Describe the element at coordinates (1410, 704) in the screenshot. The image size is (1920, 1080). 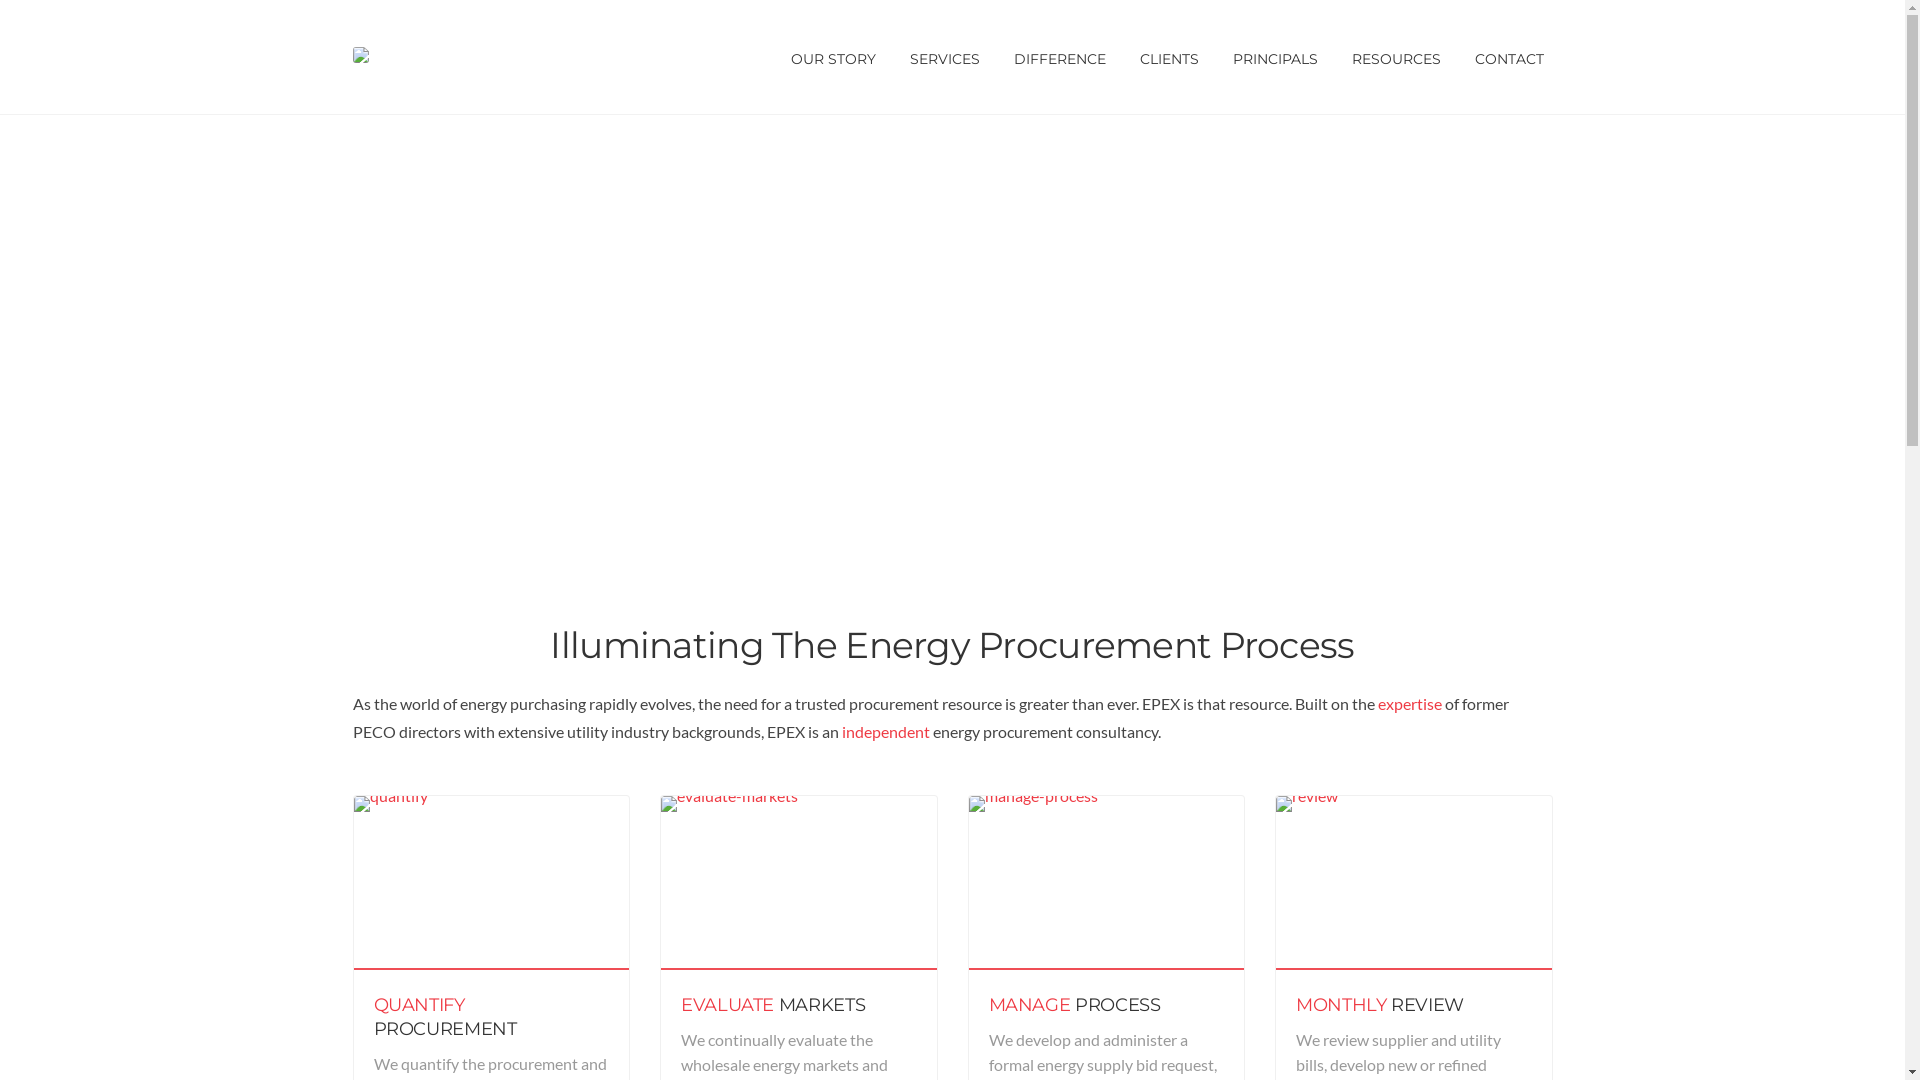
I see `expertise` at that location.